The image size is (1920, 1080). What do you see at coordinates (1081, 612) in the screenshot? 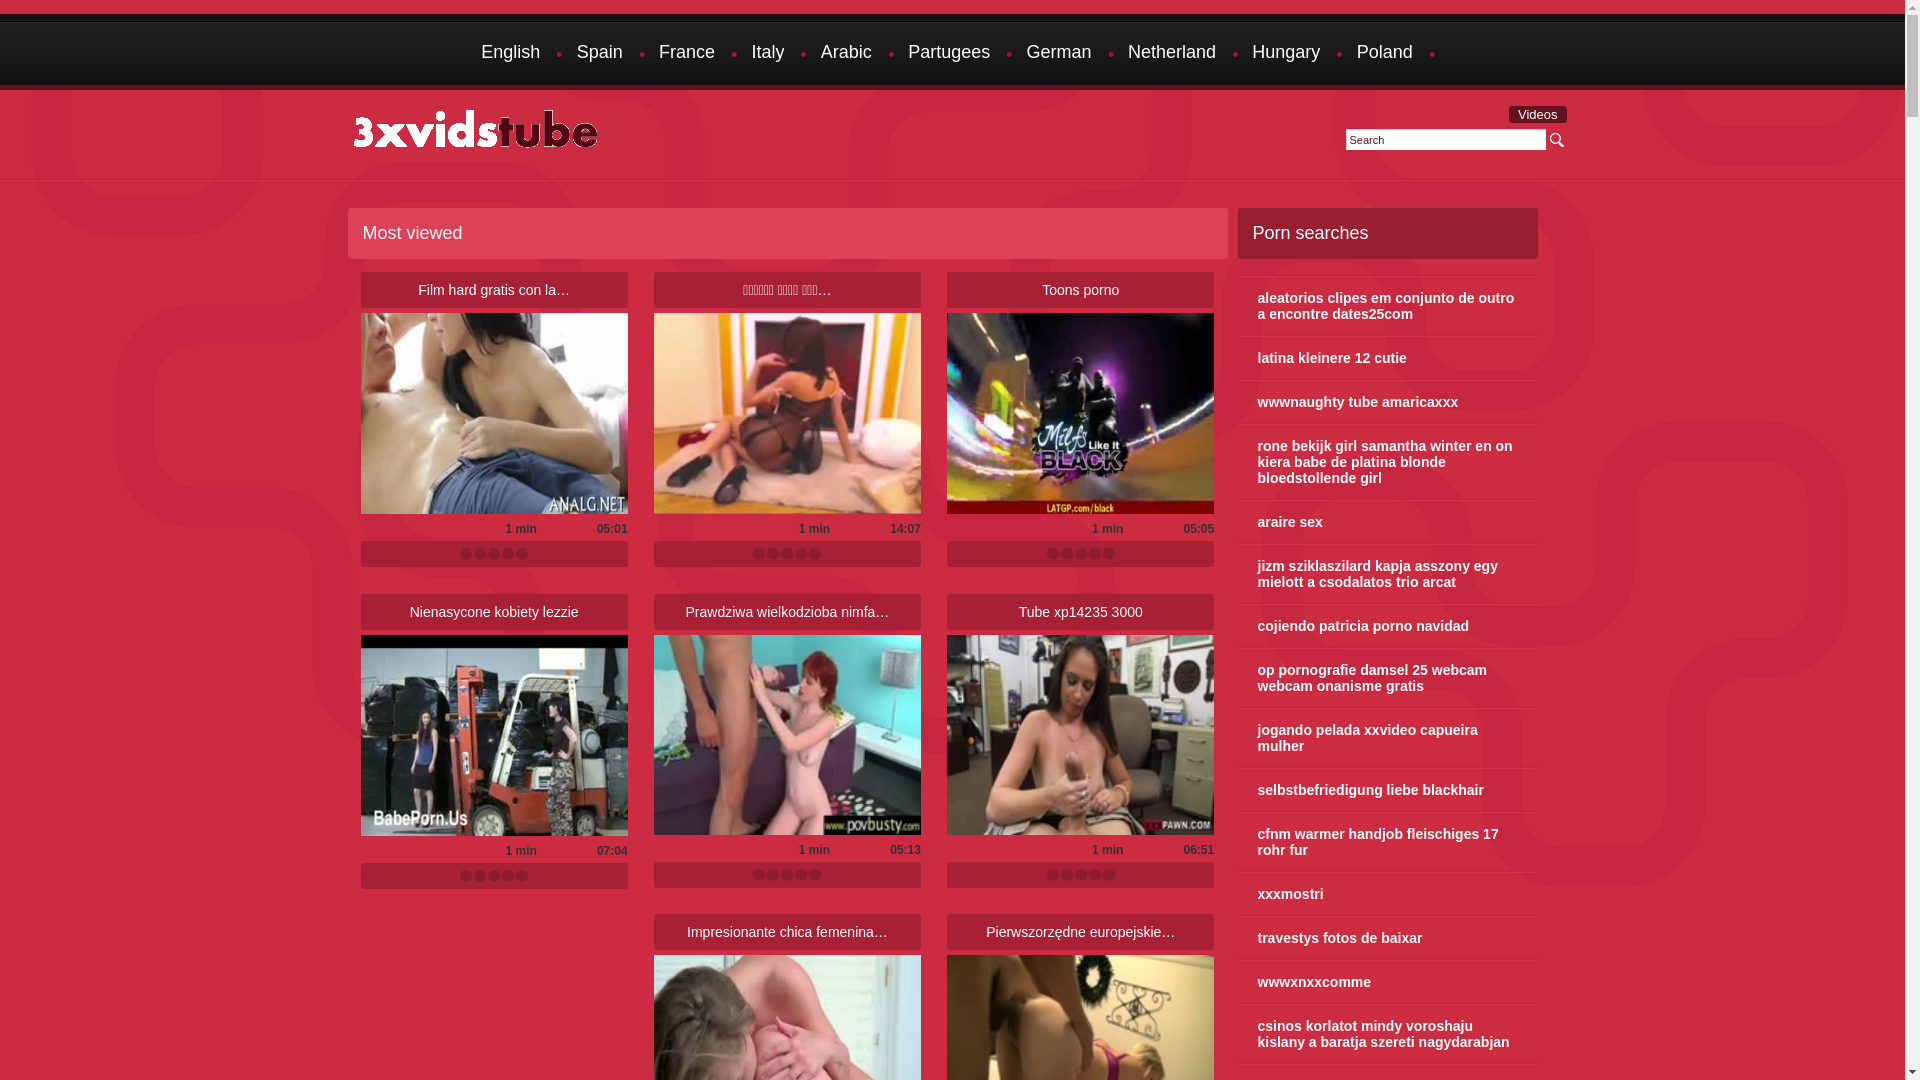
I see `Tube xp14235 3000` at bounding box center [1081, 612].